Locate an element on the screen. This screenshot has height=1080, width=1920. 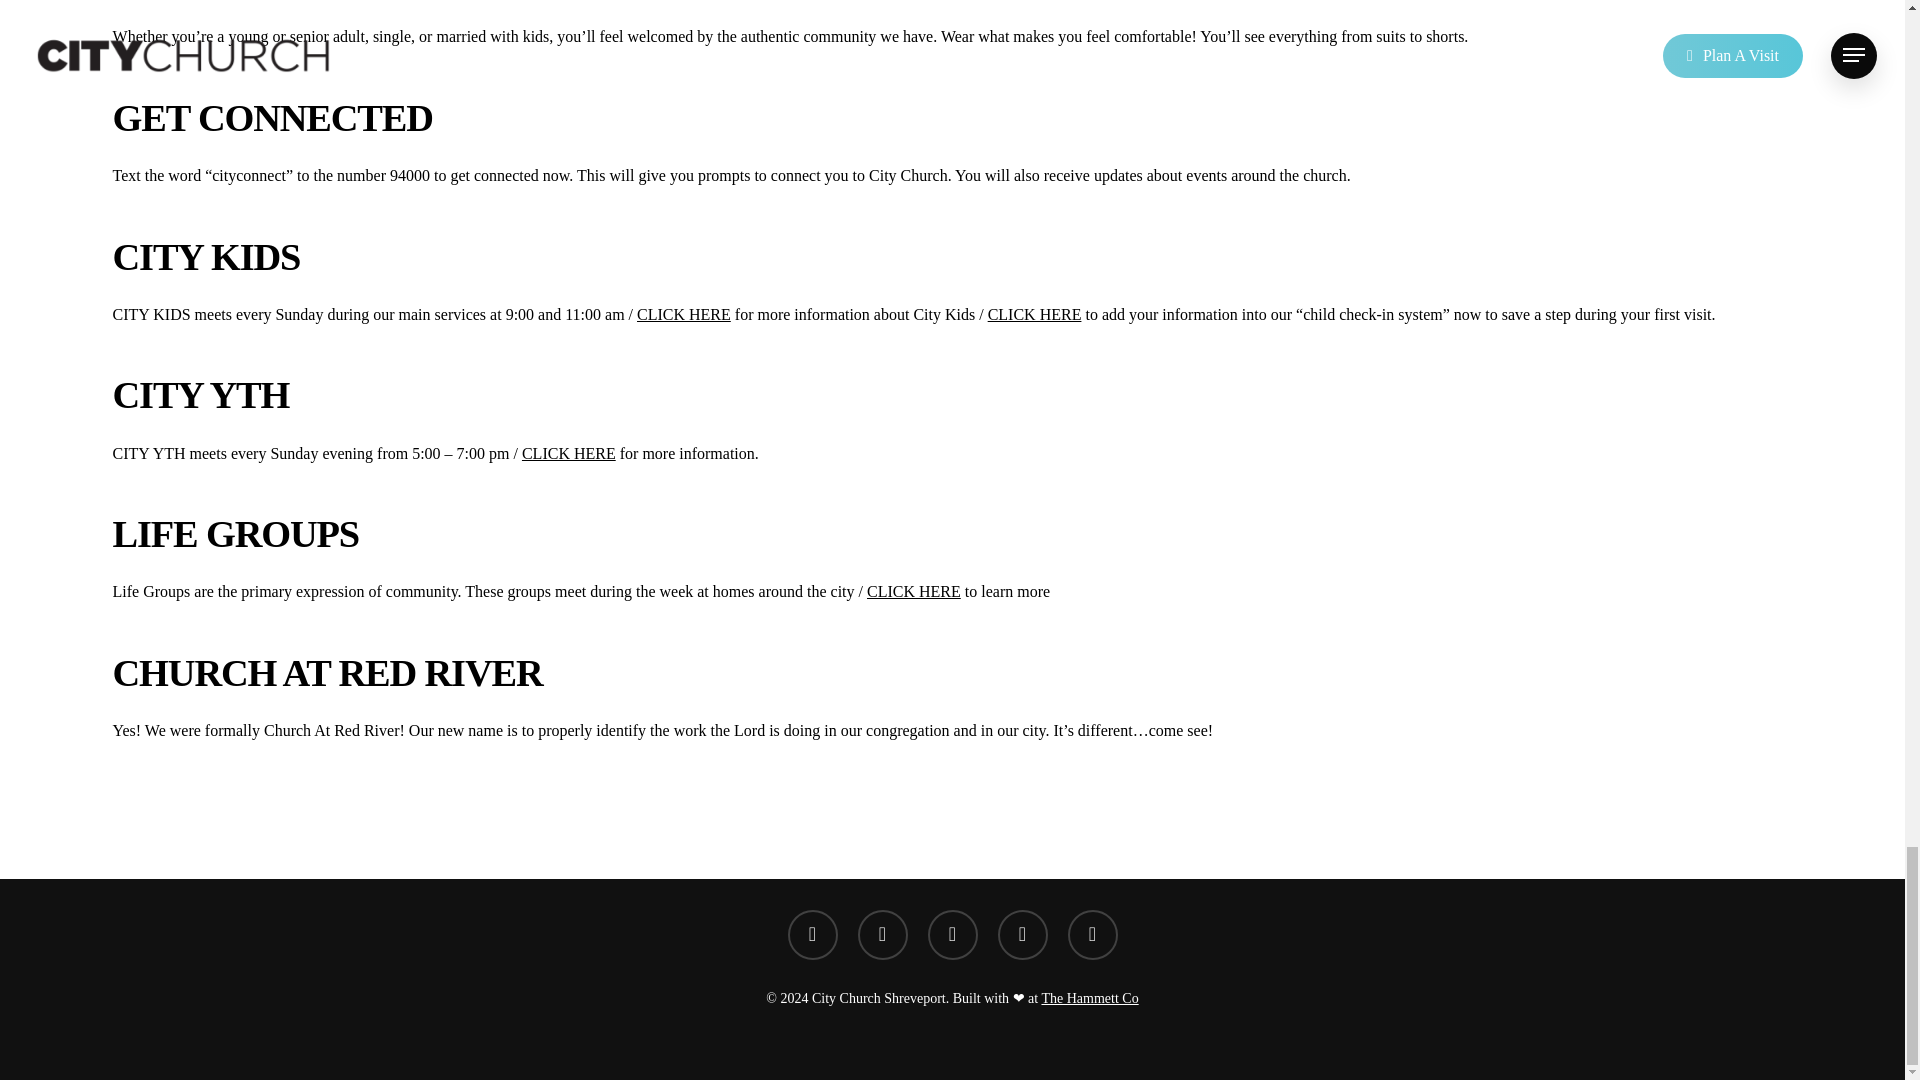
CLICK HERE is located at coordinates (914, 592).